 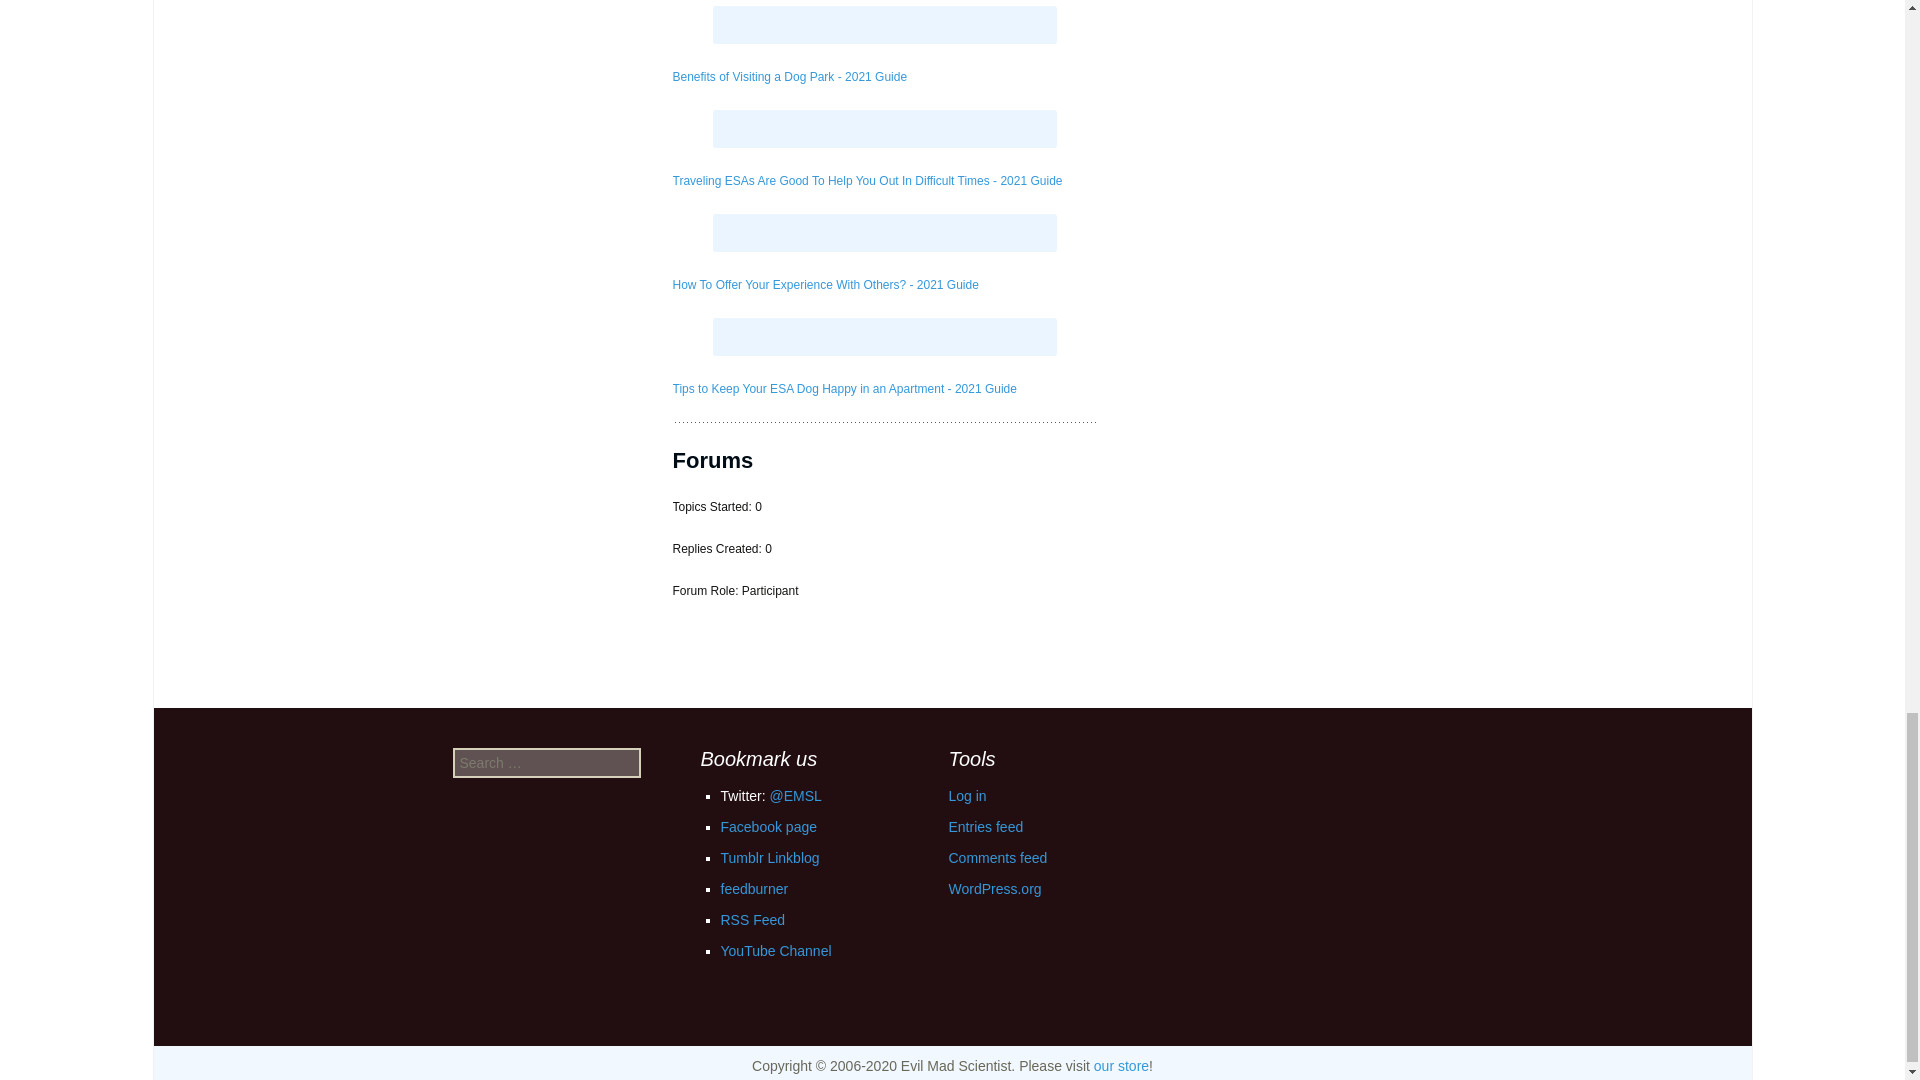 What do you see at coordinates (789, 77) in the screenshot?
I see `Benefits of Visiting a Dog Park - 2021 Guide` at bounding box center [789, 77].